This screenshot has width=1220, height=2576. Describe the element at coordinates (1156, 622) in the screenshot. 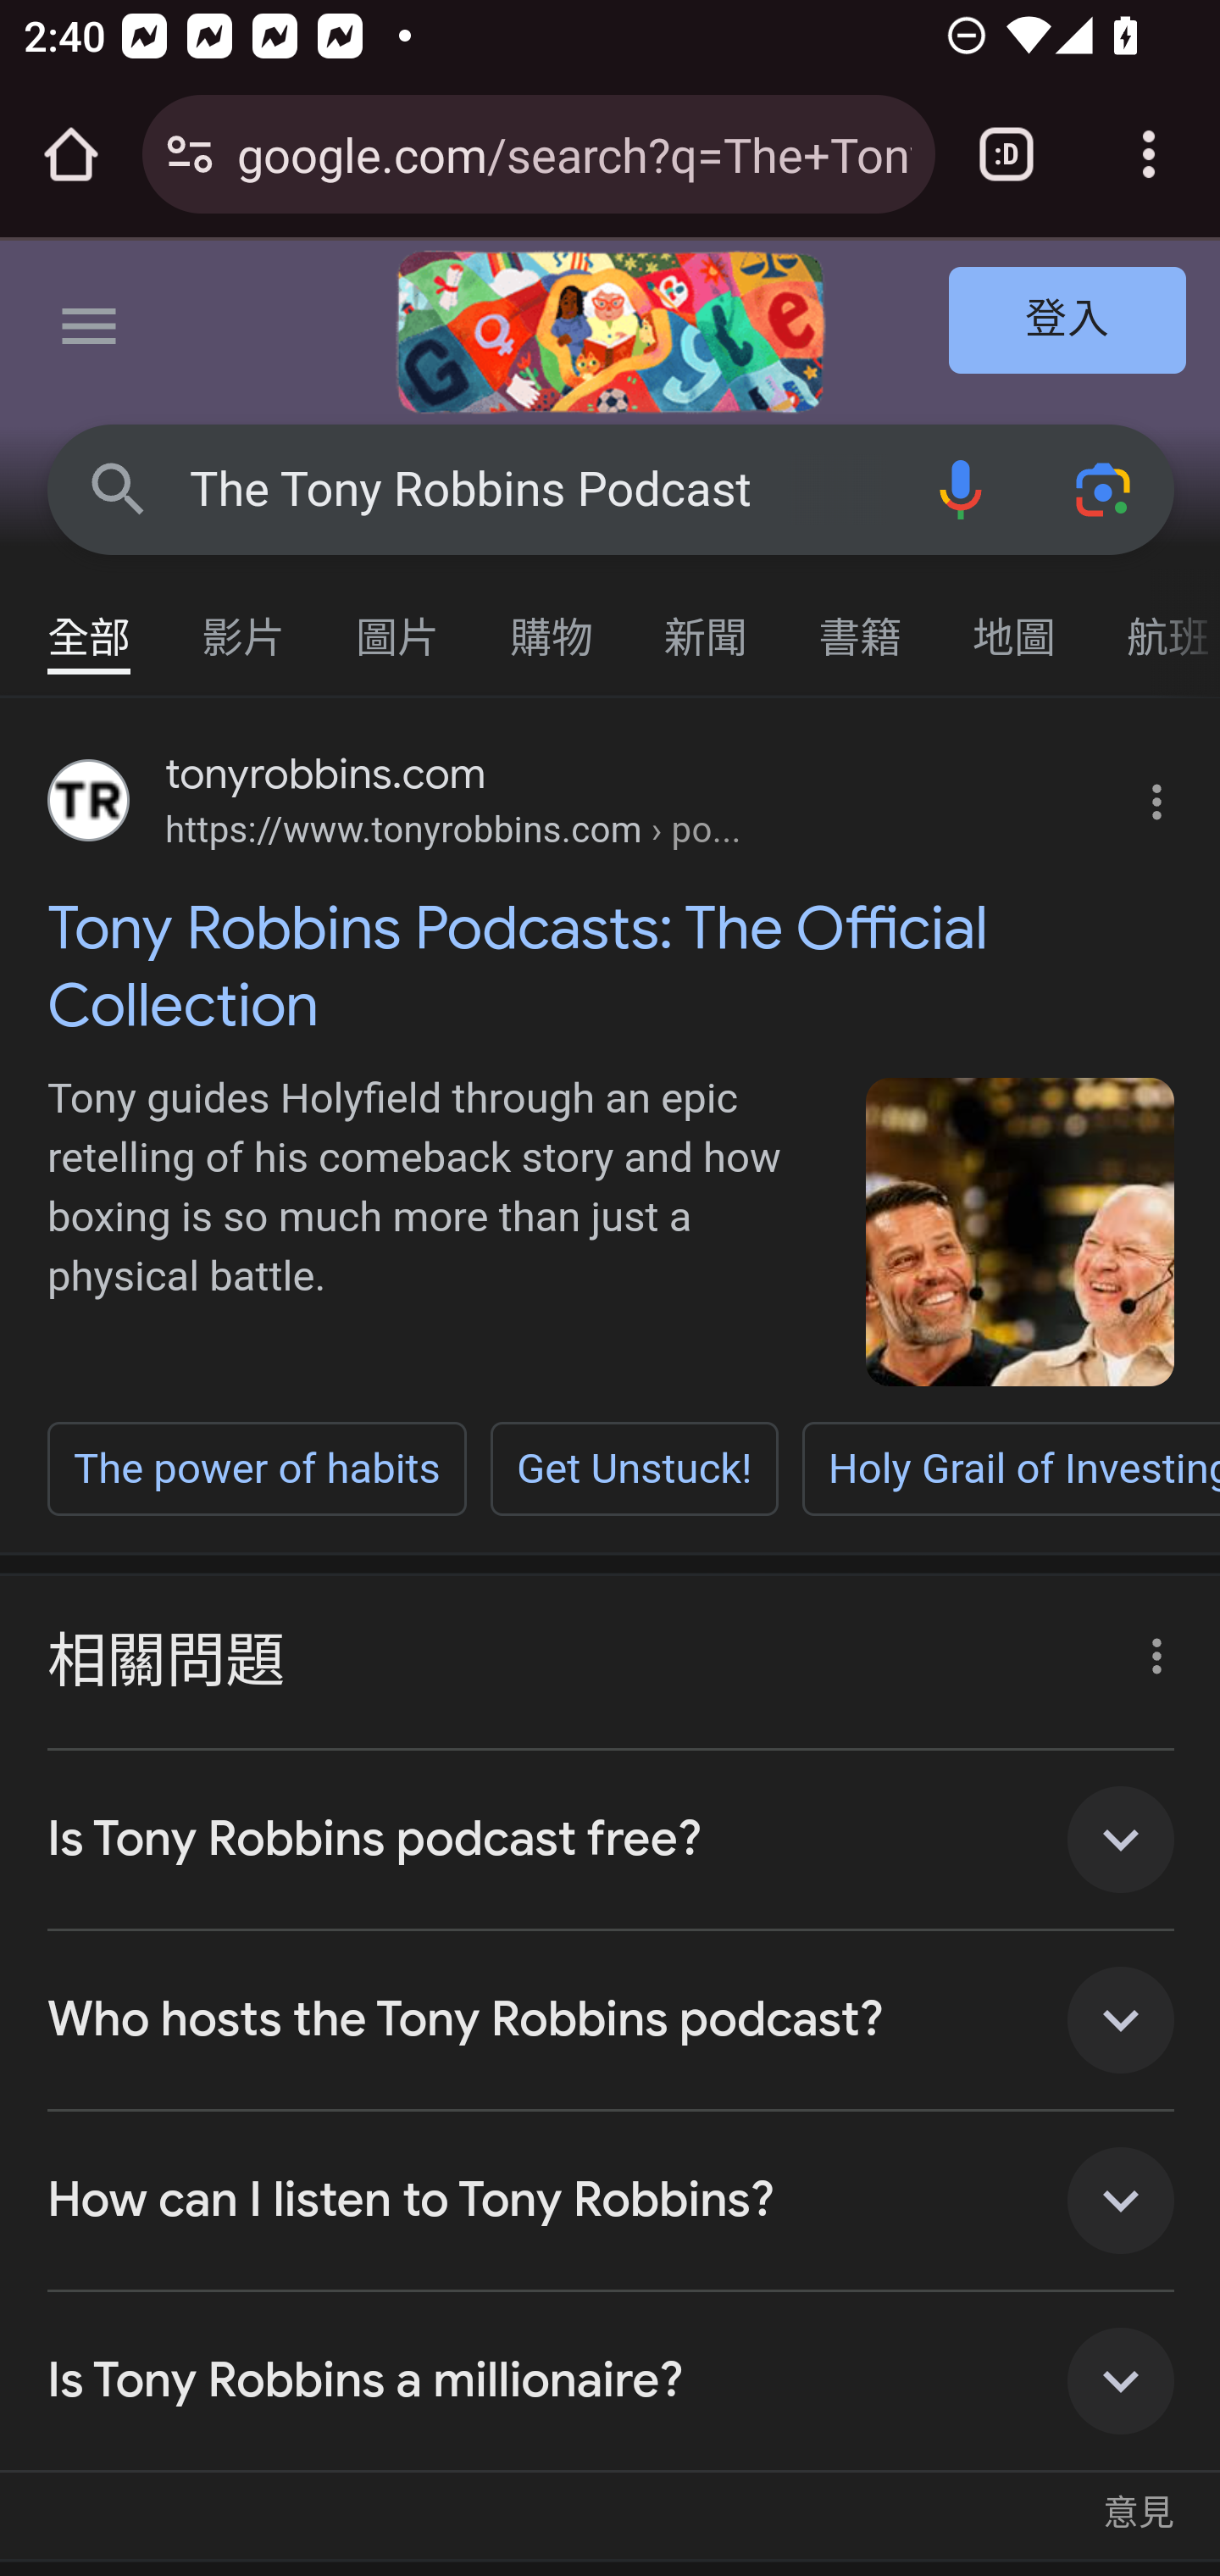

I see `航班` at that location.